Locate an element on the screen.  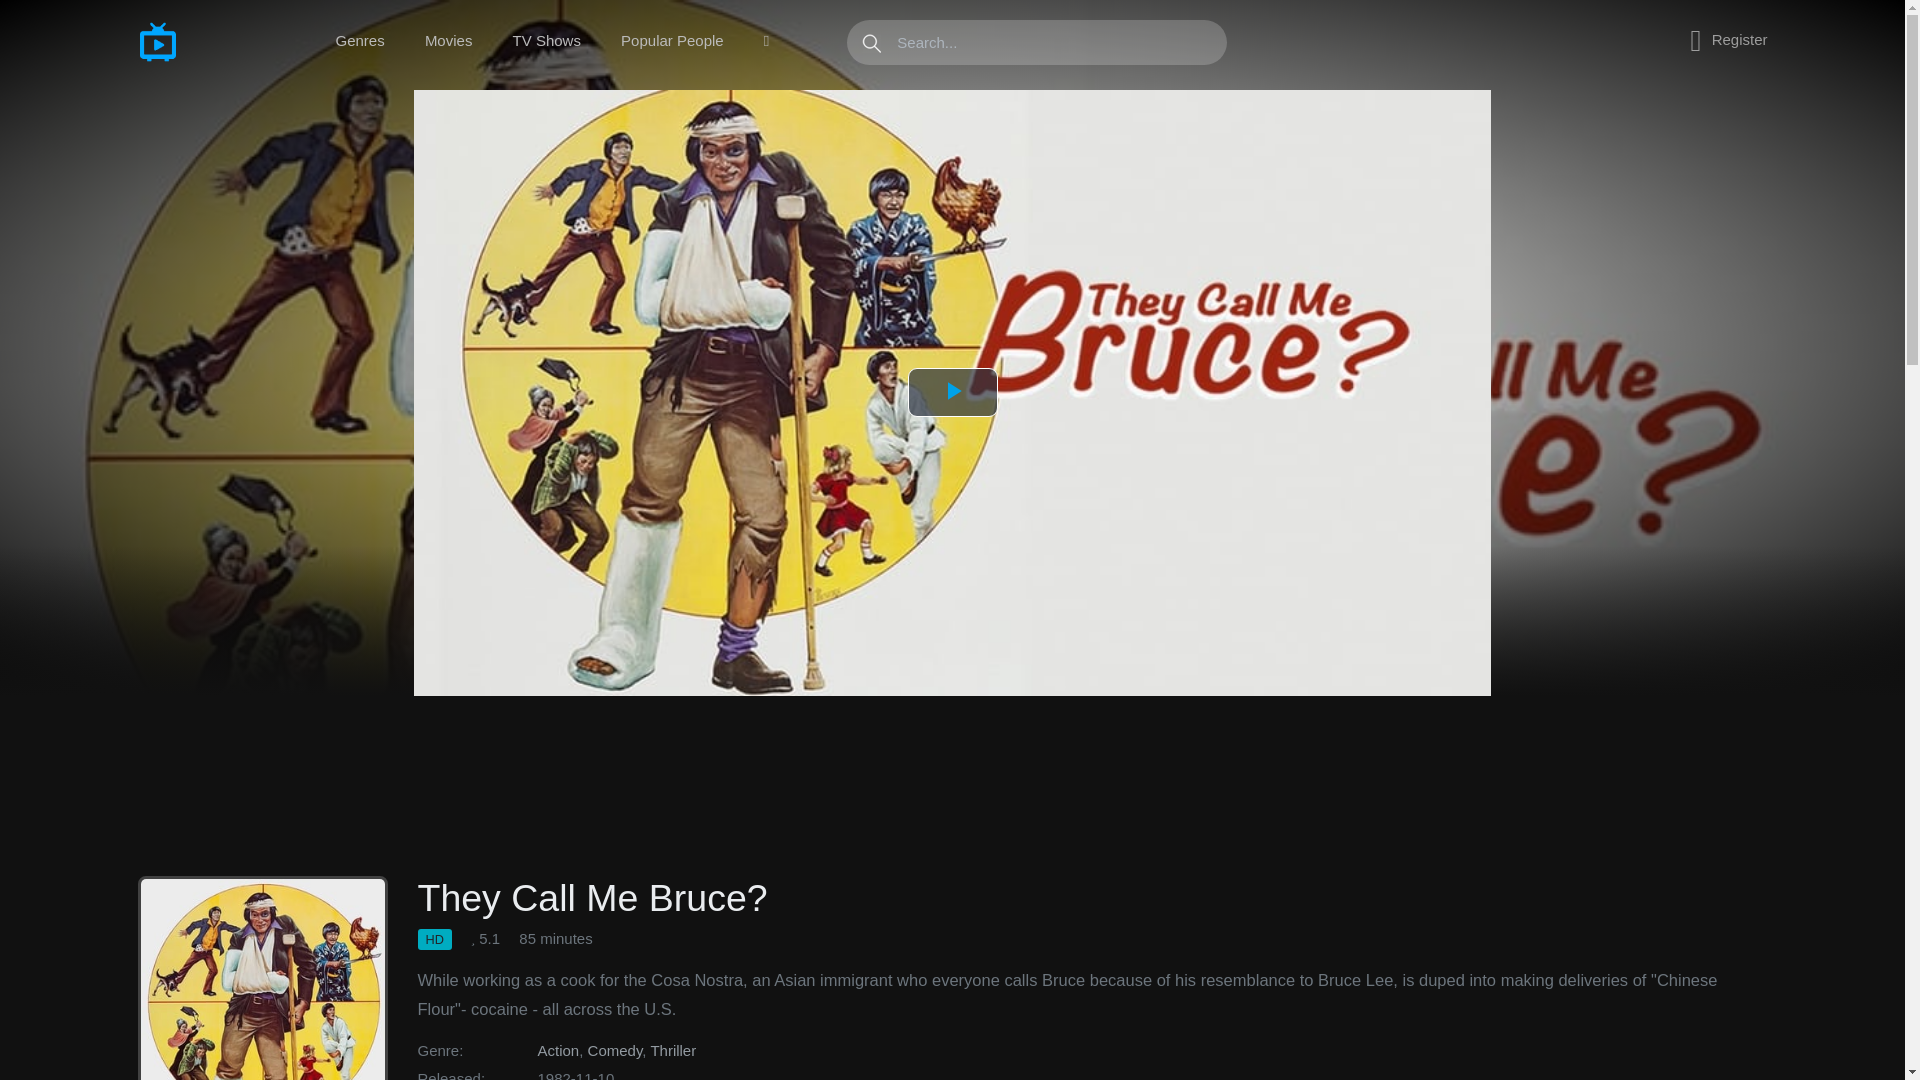
TV Shows is located at coordinates (546, 41).